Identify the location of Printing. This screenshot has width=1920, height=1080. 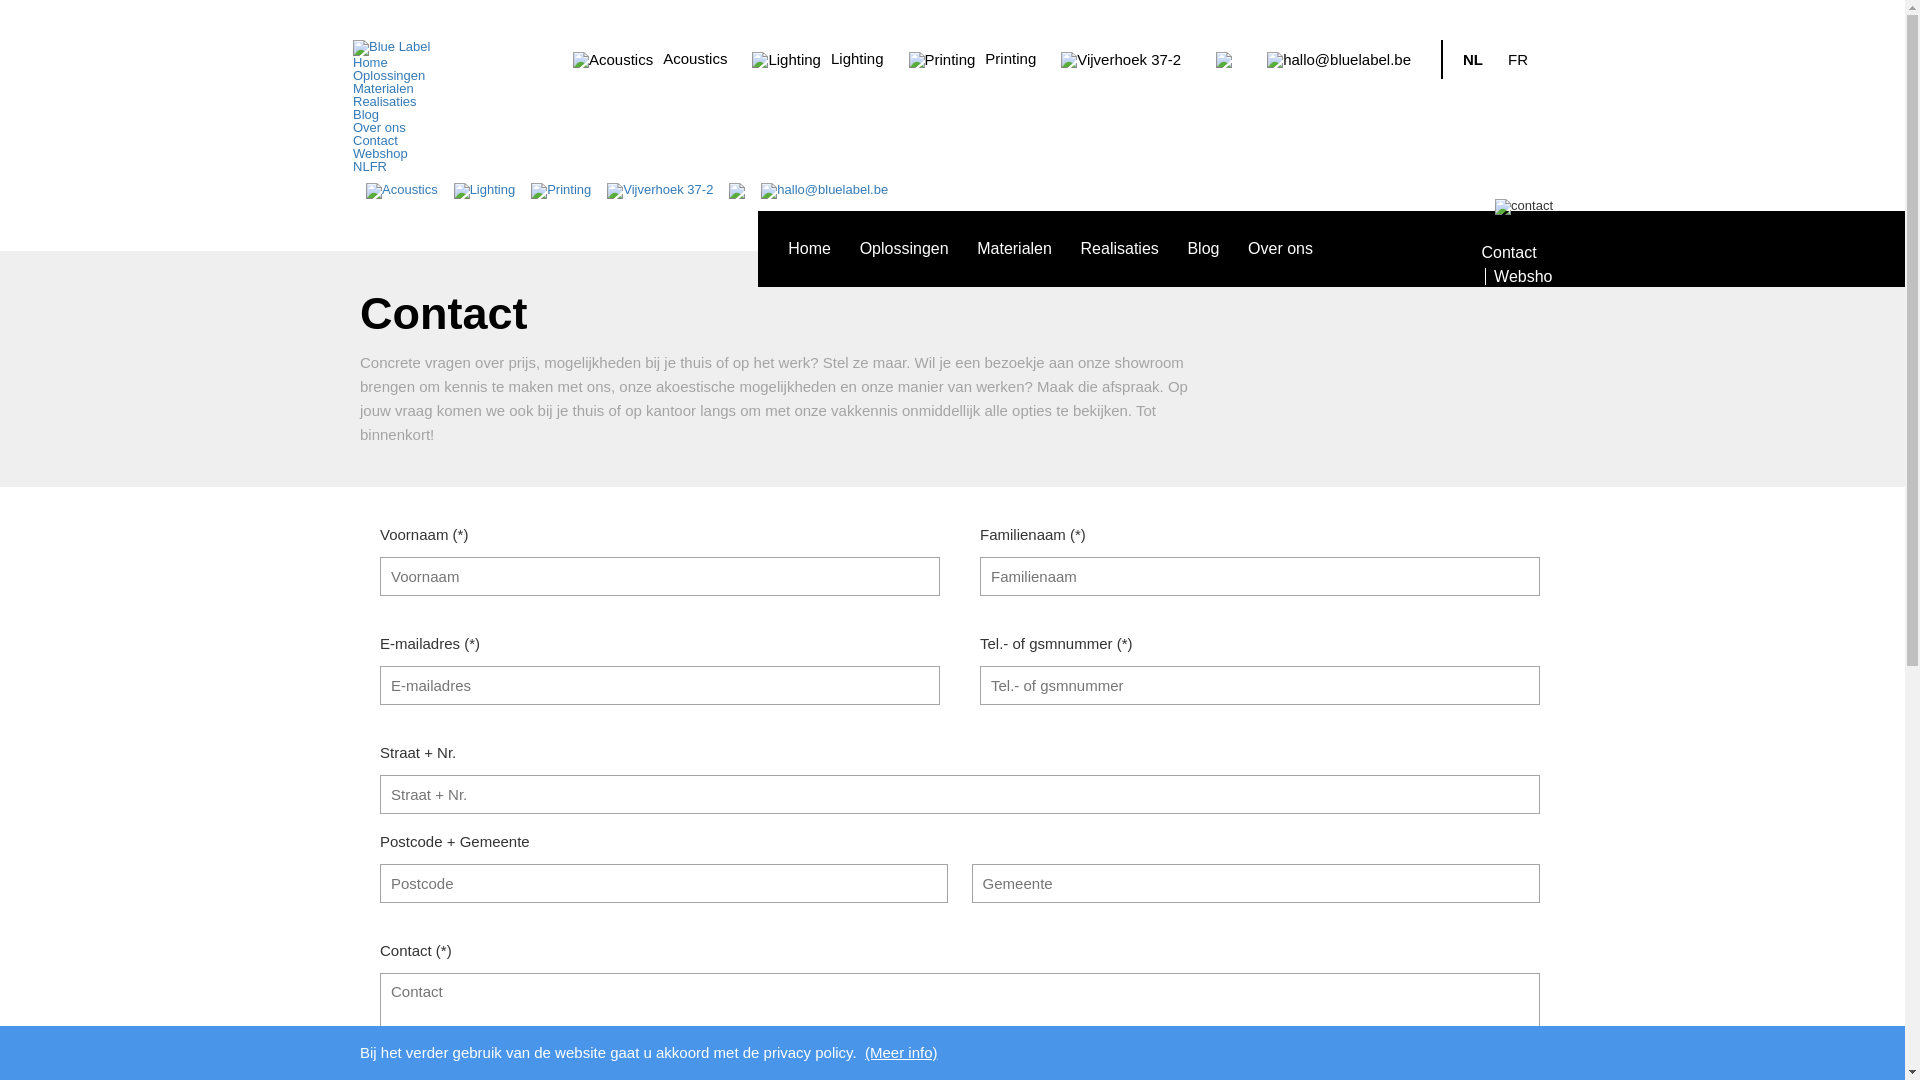
(972, 60).